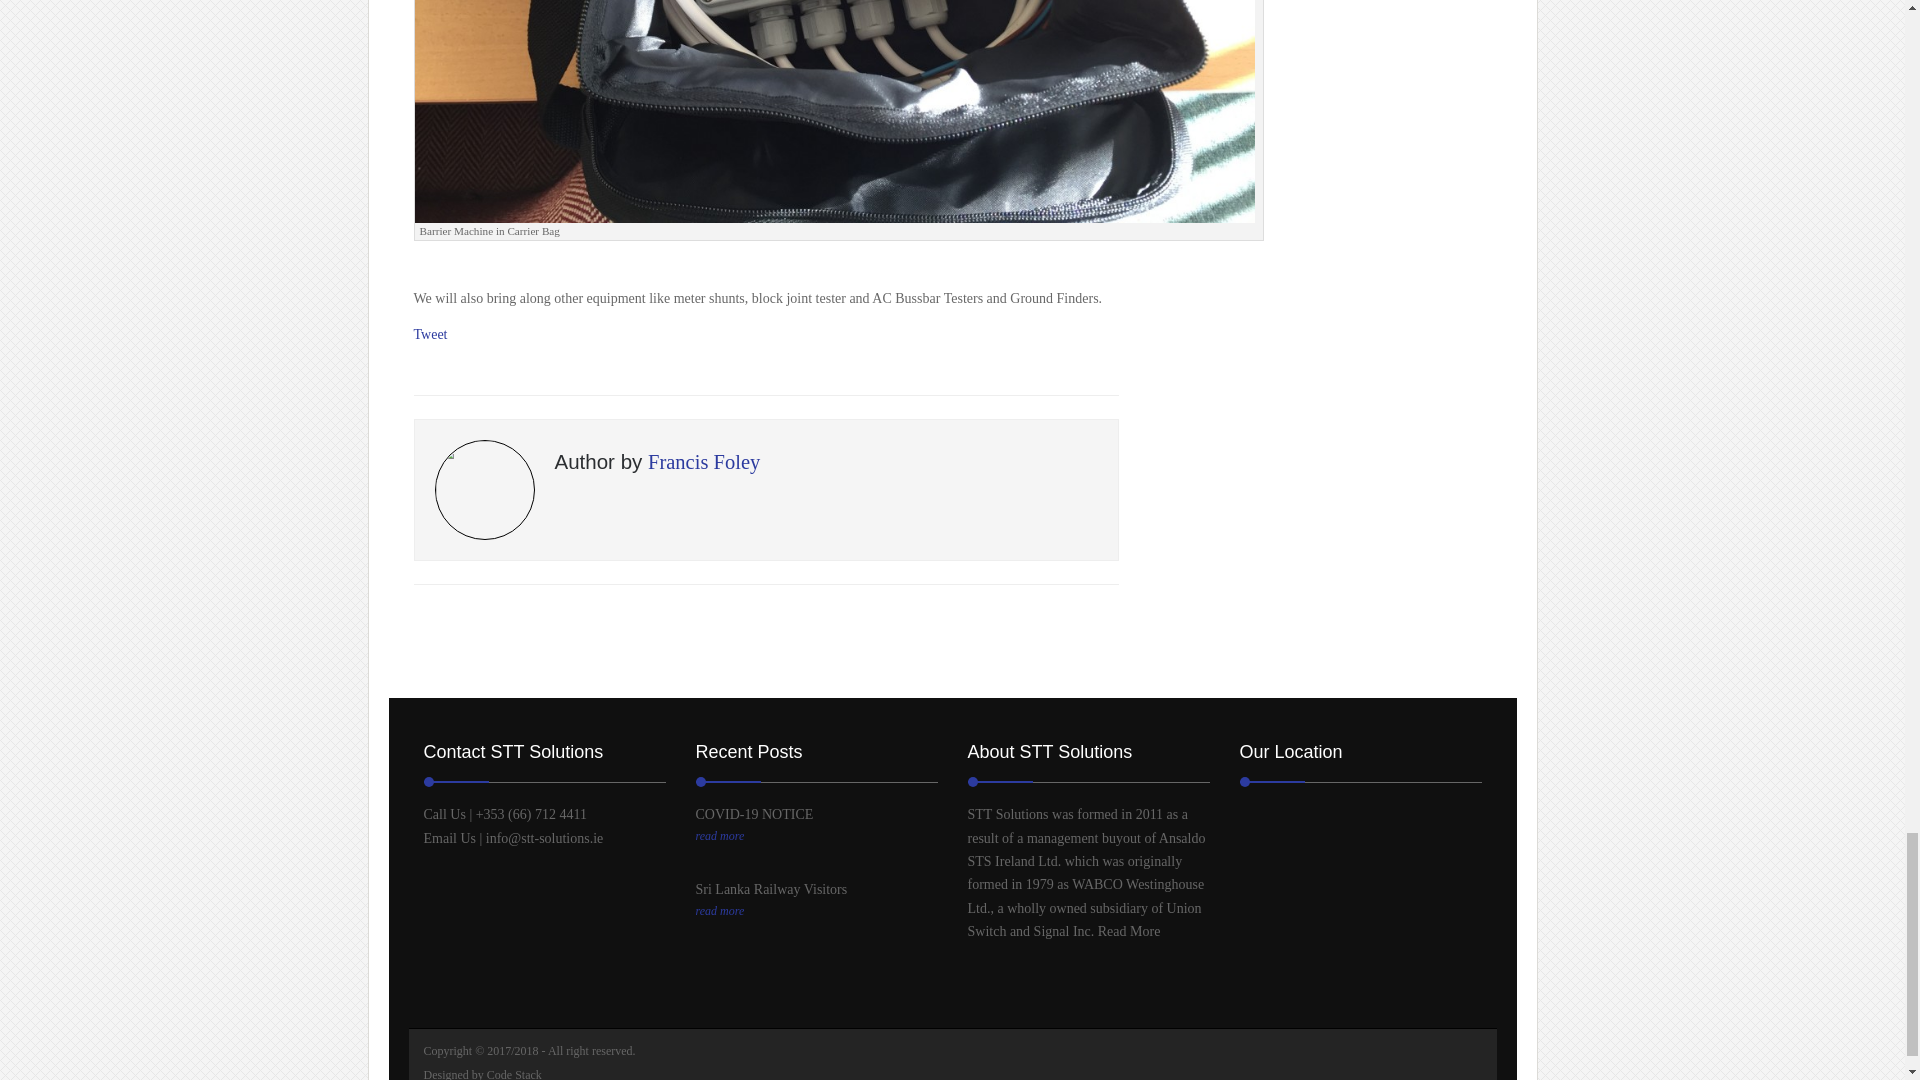 The width and height of the screenshot is (1920, 1080). What do you see at coordinates (816, 836) in the screenshot?
I see `COVID-19 NOTICE` at bounding box center [816, 836].